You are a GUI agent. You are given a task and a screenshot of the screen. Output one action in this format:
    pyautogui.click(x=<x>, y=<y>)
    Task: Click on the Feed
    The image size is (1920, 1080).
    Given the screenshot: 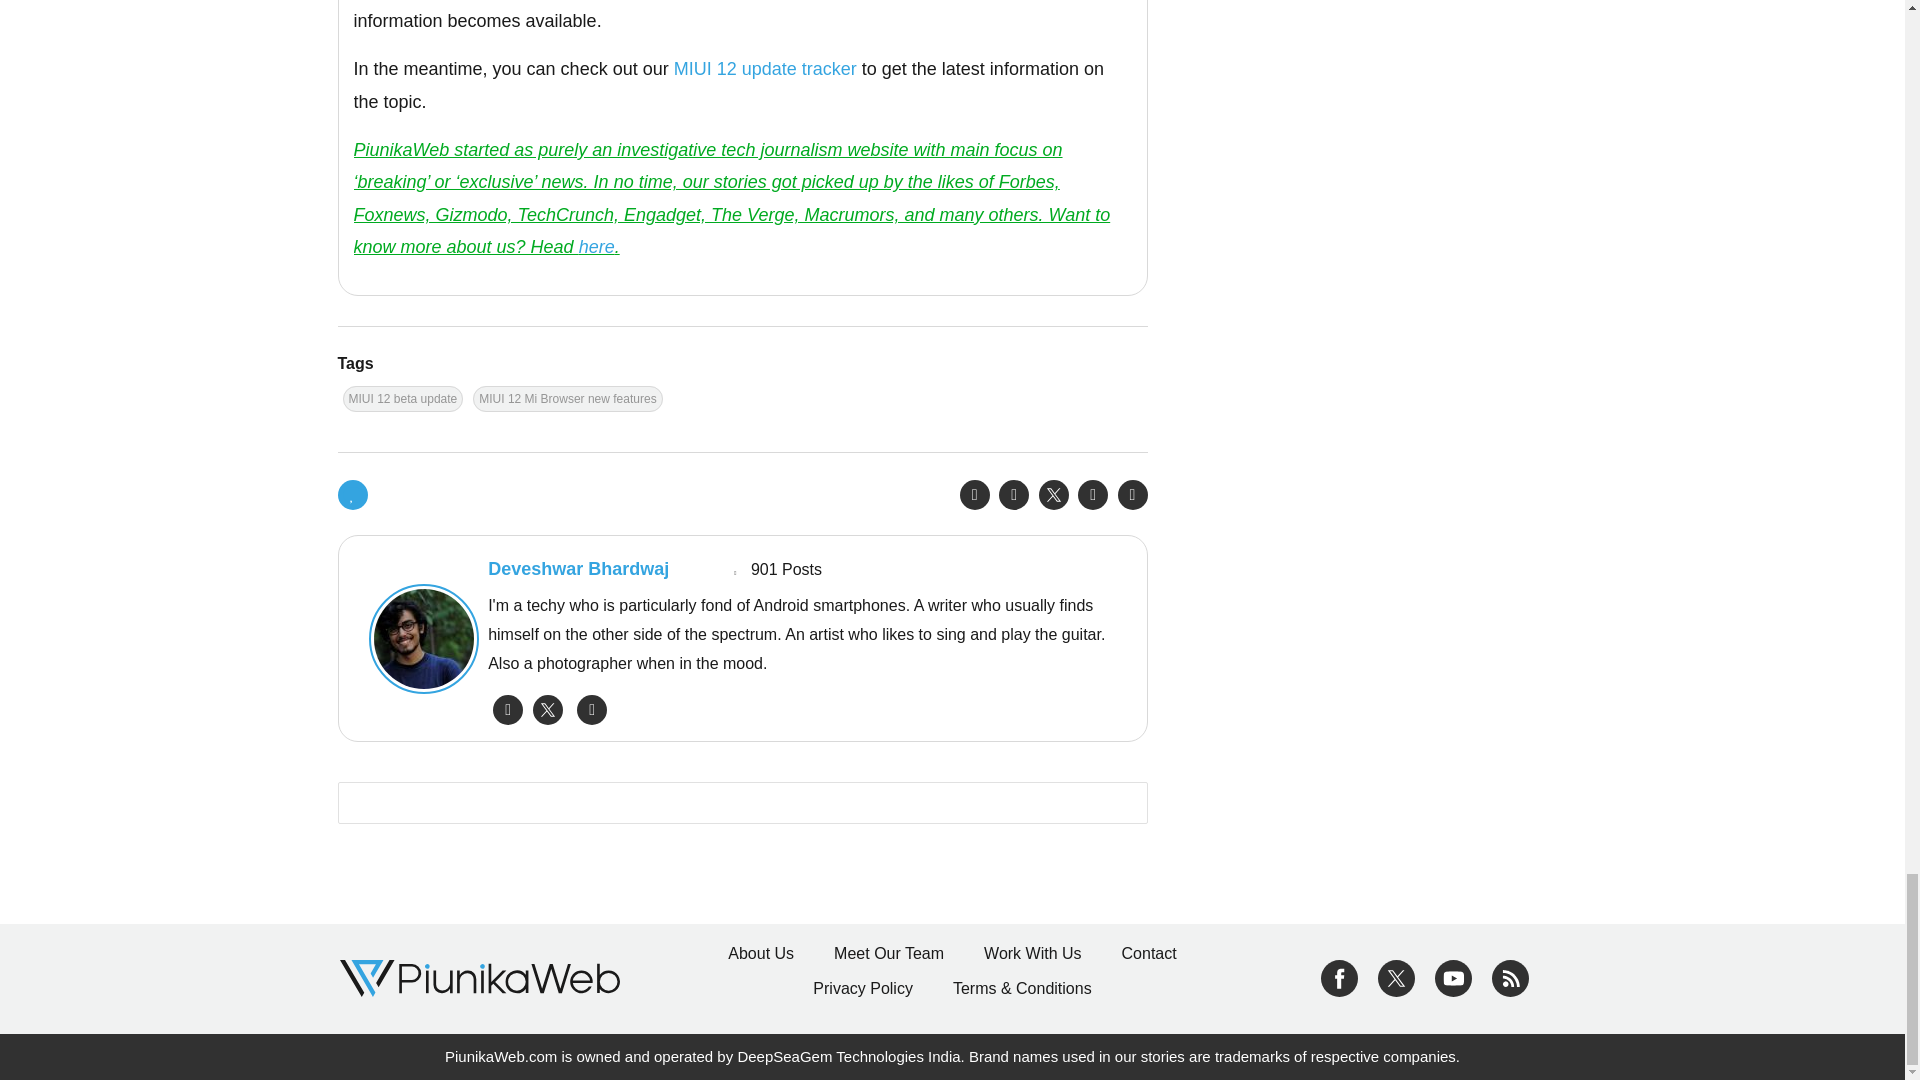 What is the action you would take?
    pyautogui.click(x=1510, y=977)
    